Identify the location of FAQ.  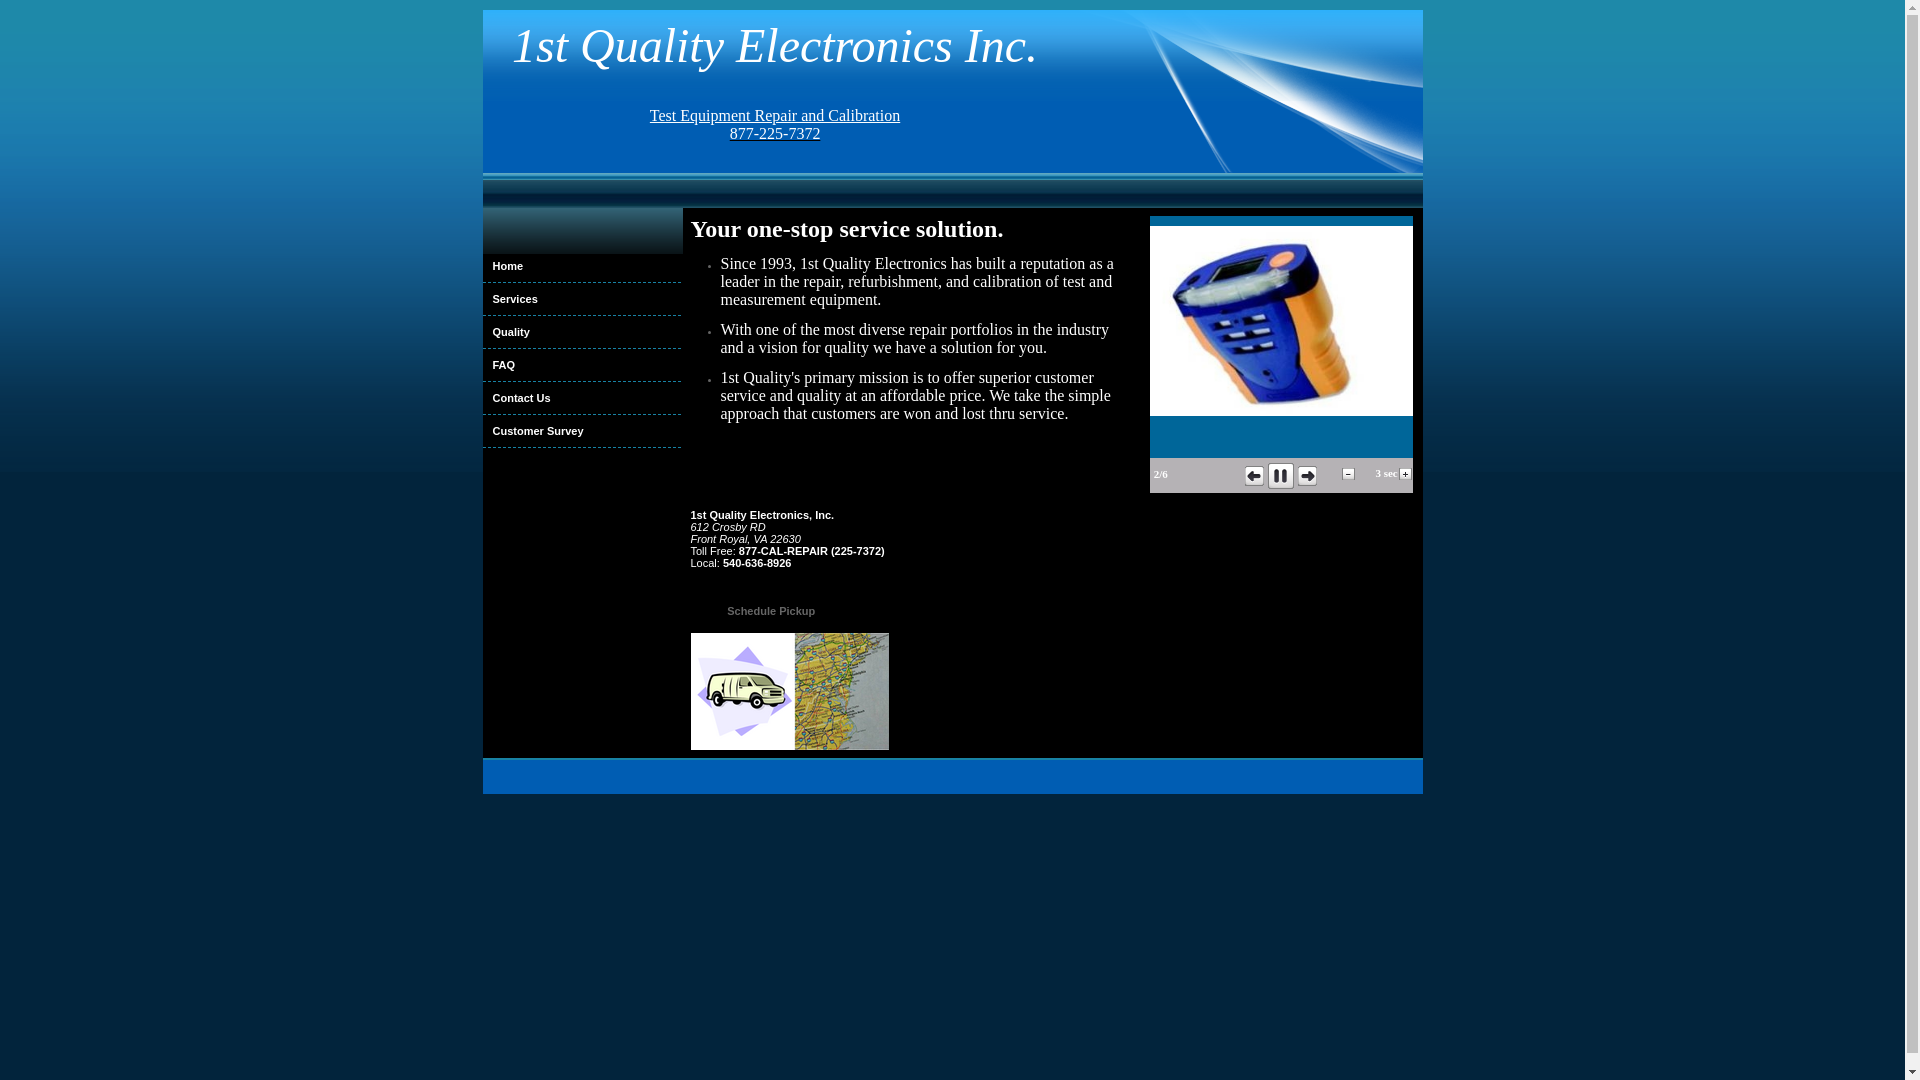
(581, 365).